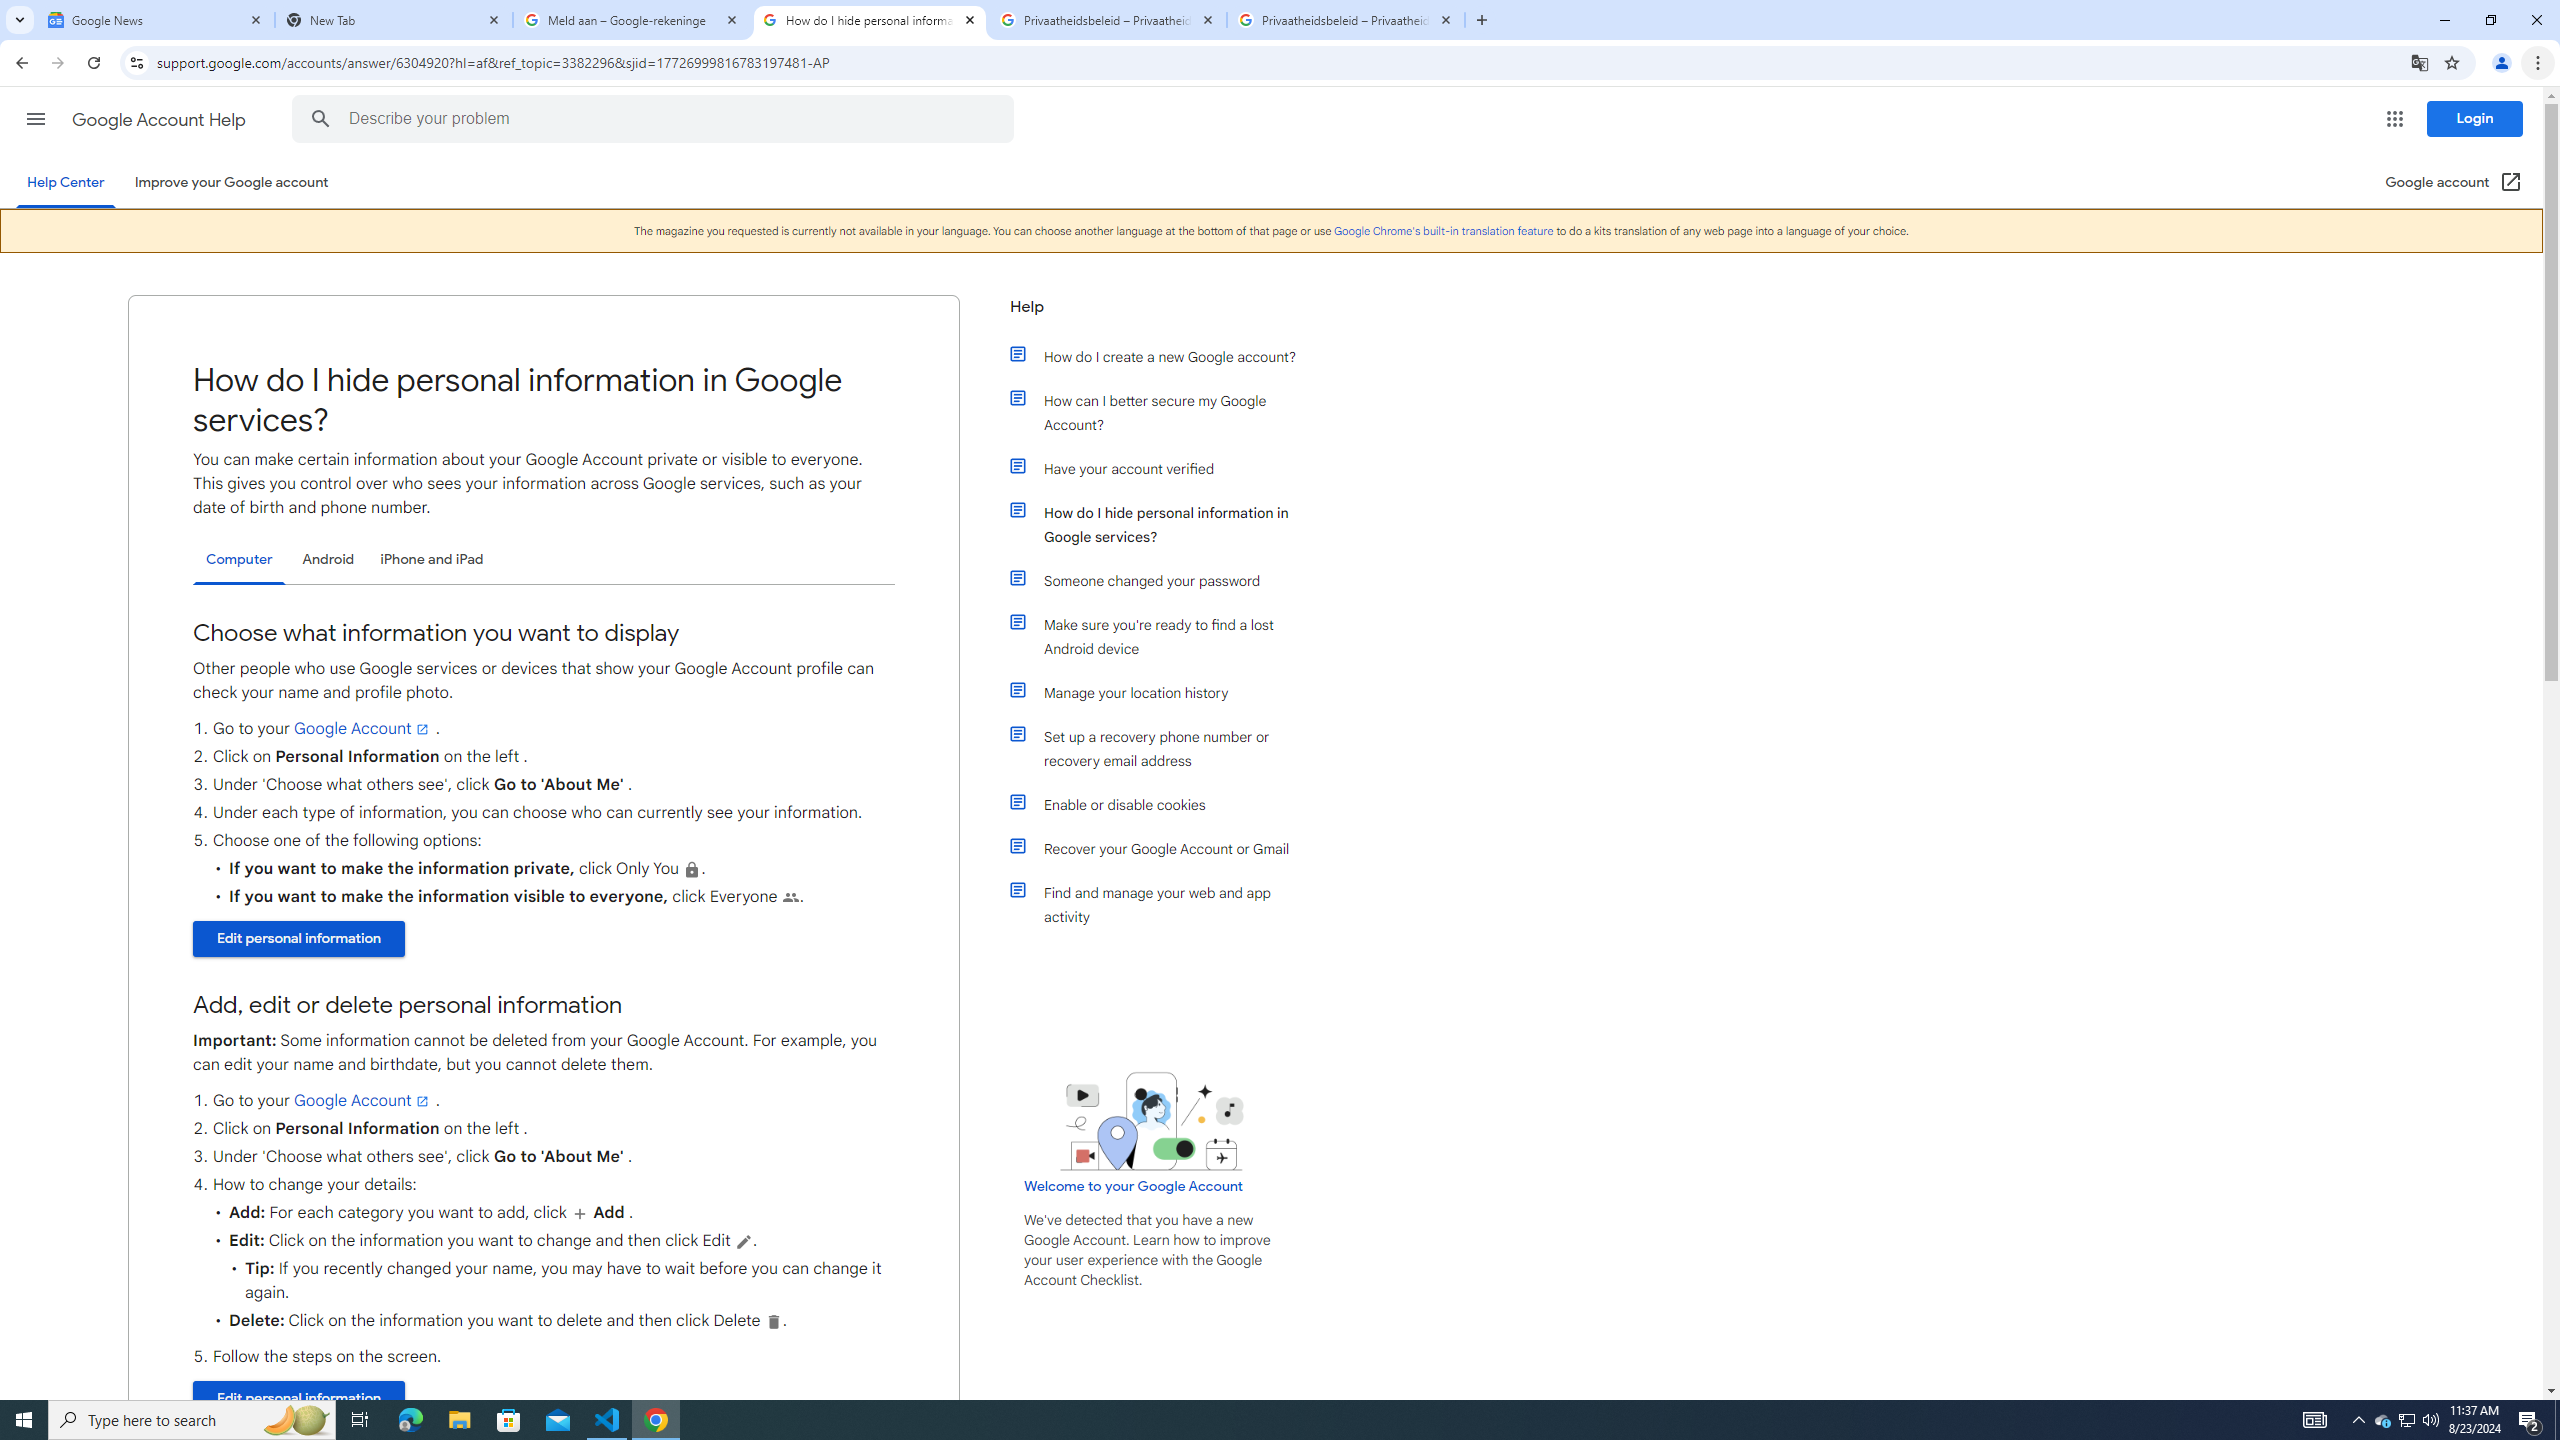 Image resolution: width=2560 pixels, height=1440 pixels. Describe the element at coordinates (328, 559) in the screenshot. I see `Android` at that location.